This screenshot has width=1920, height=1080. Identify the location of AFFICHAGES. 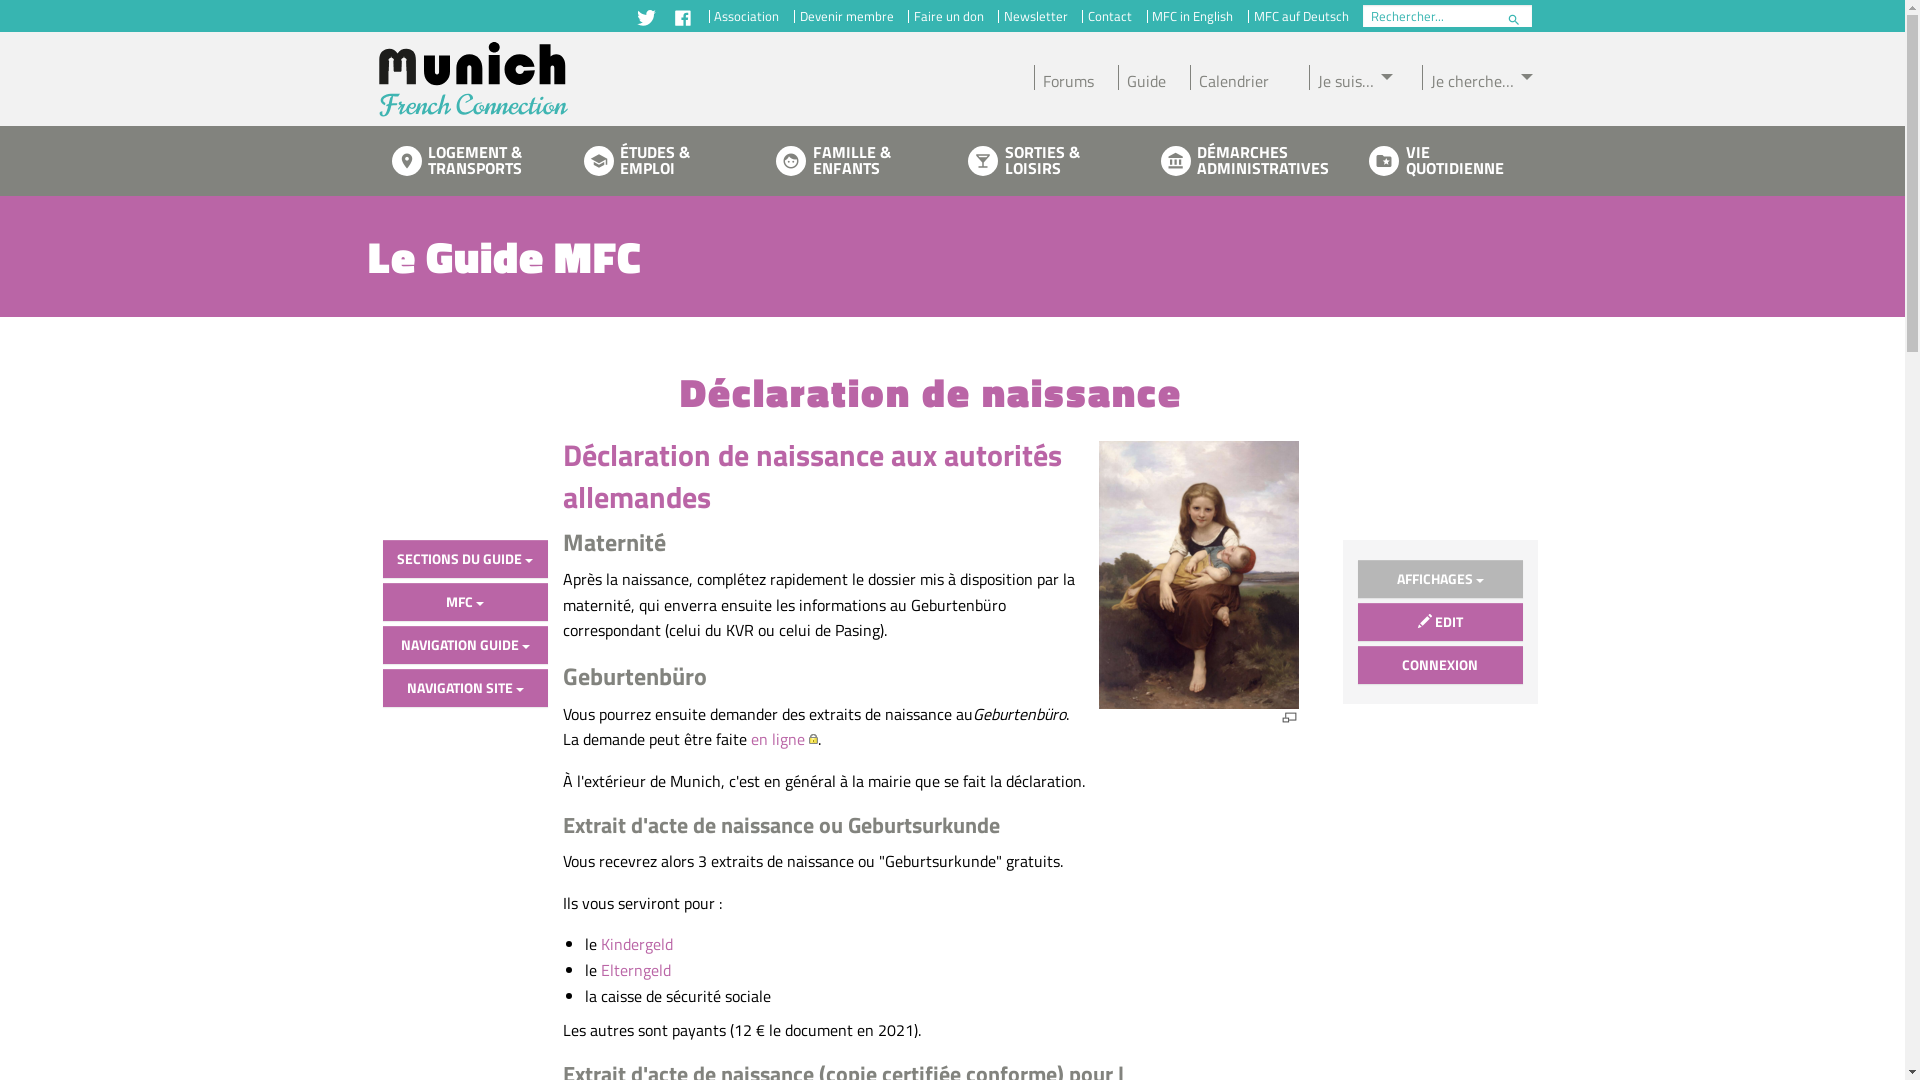
(1440, 579).